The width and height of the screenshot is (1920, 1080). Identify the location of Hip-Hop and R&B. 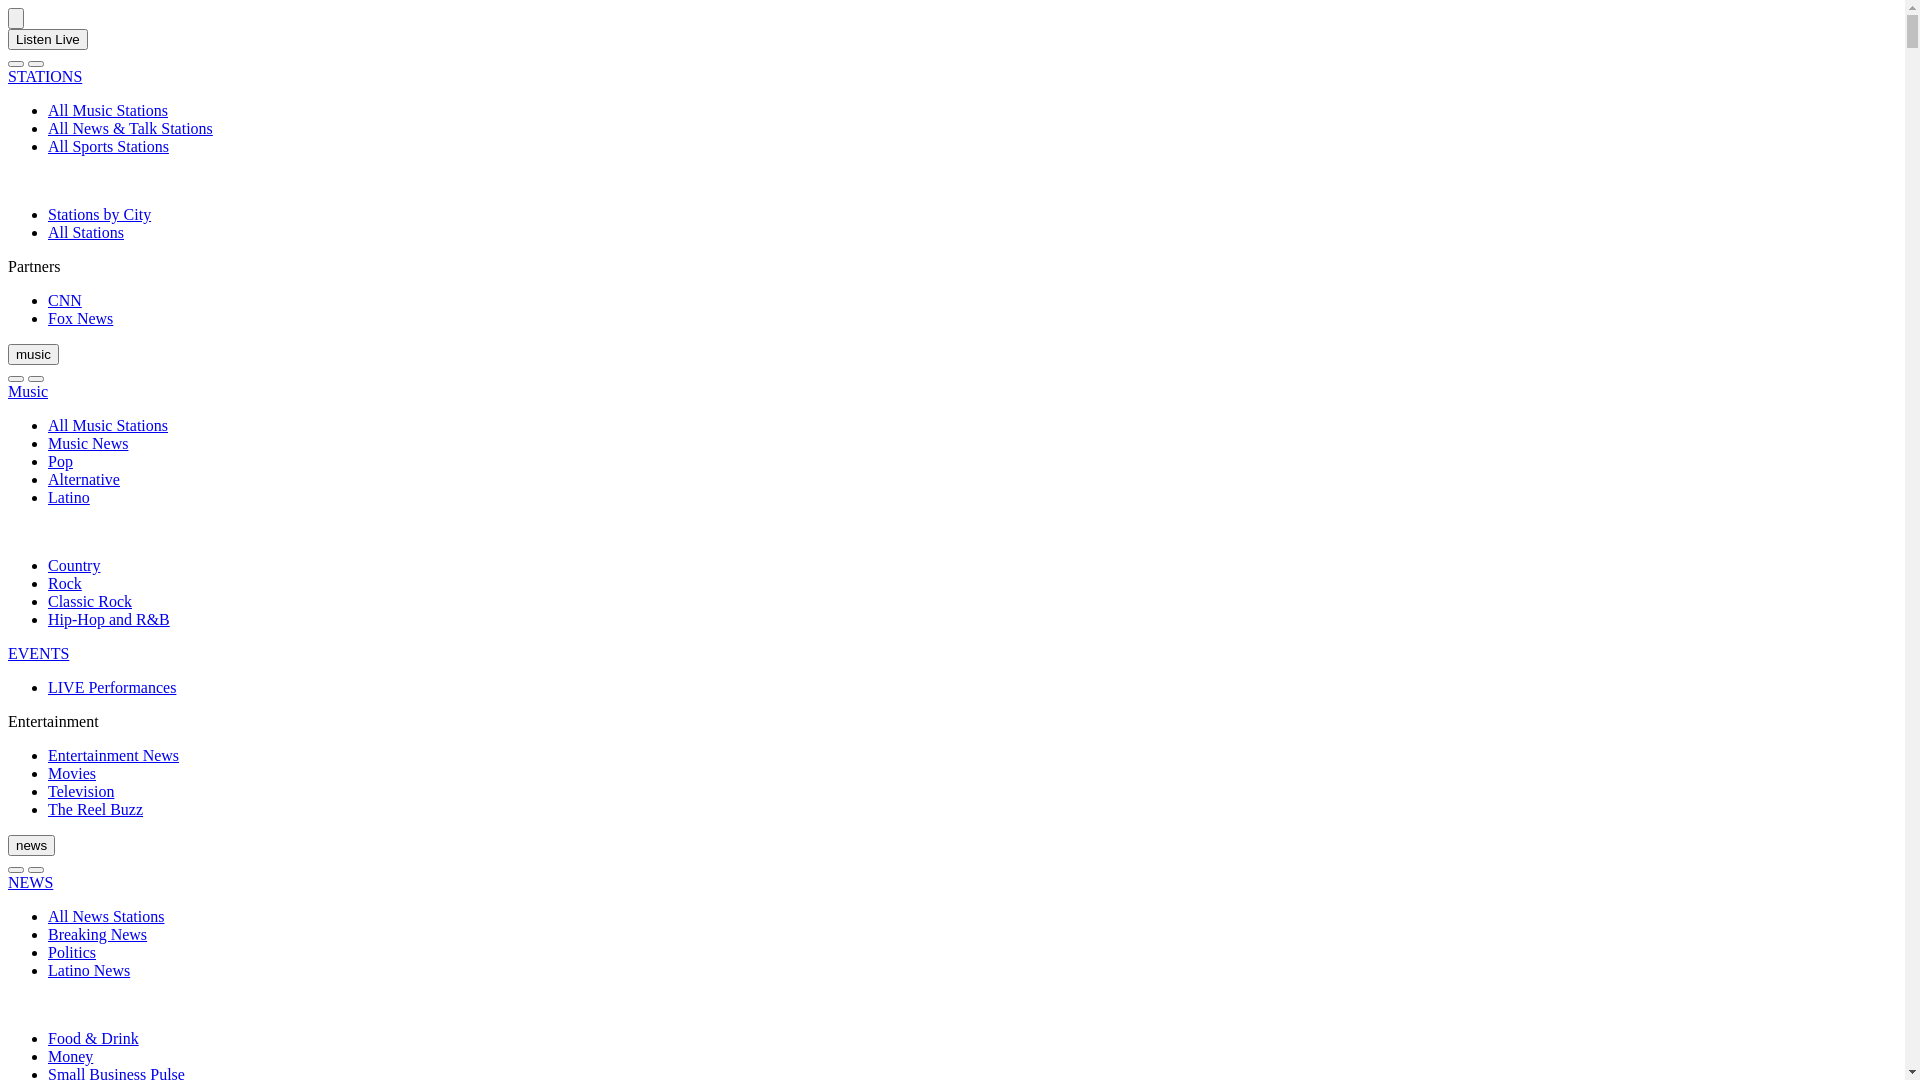
(109, 620).